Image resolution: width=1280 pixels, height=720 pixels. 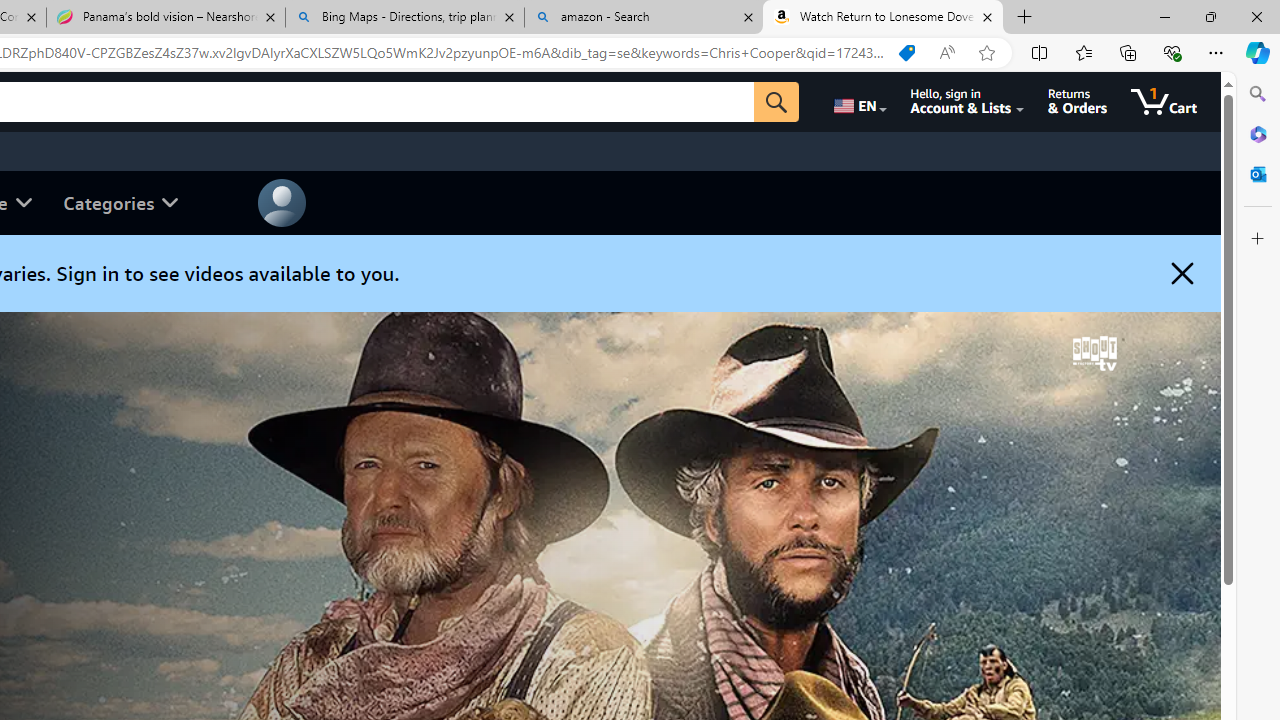 I want to click on Go, so click(x=776, y=102).